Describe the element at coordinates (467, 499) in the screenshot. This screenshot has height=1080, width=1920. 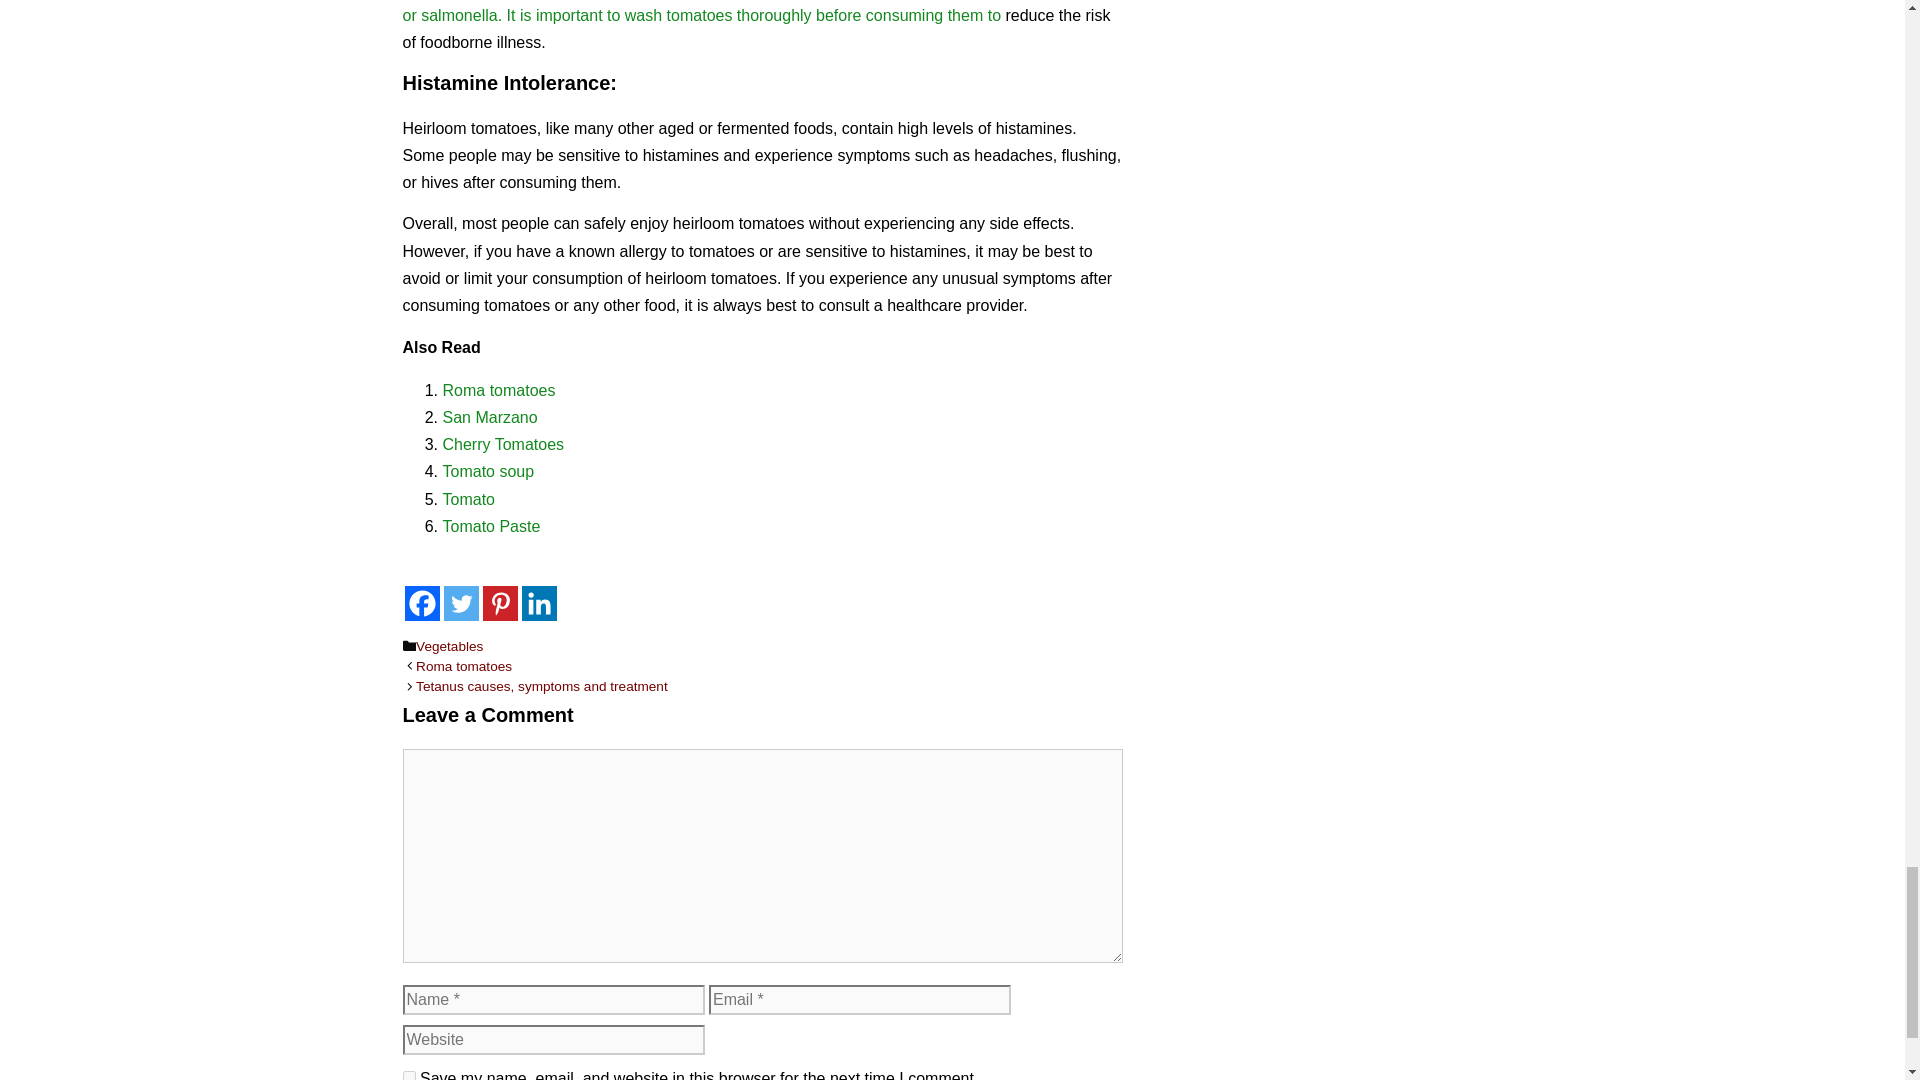
I see `Tomato` at that location.